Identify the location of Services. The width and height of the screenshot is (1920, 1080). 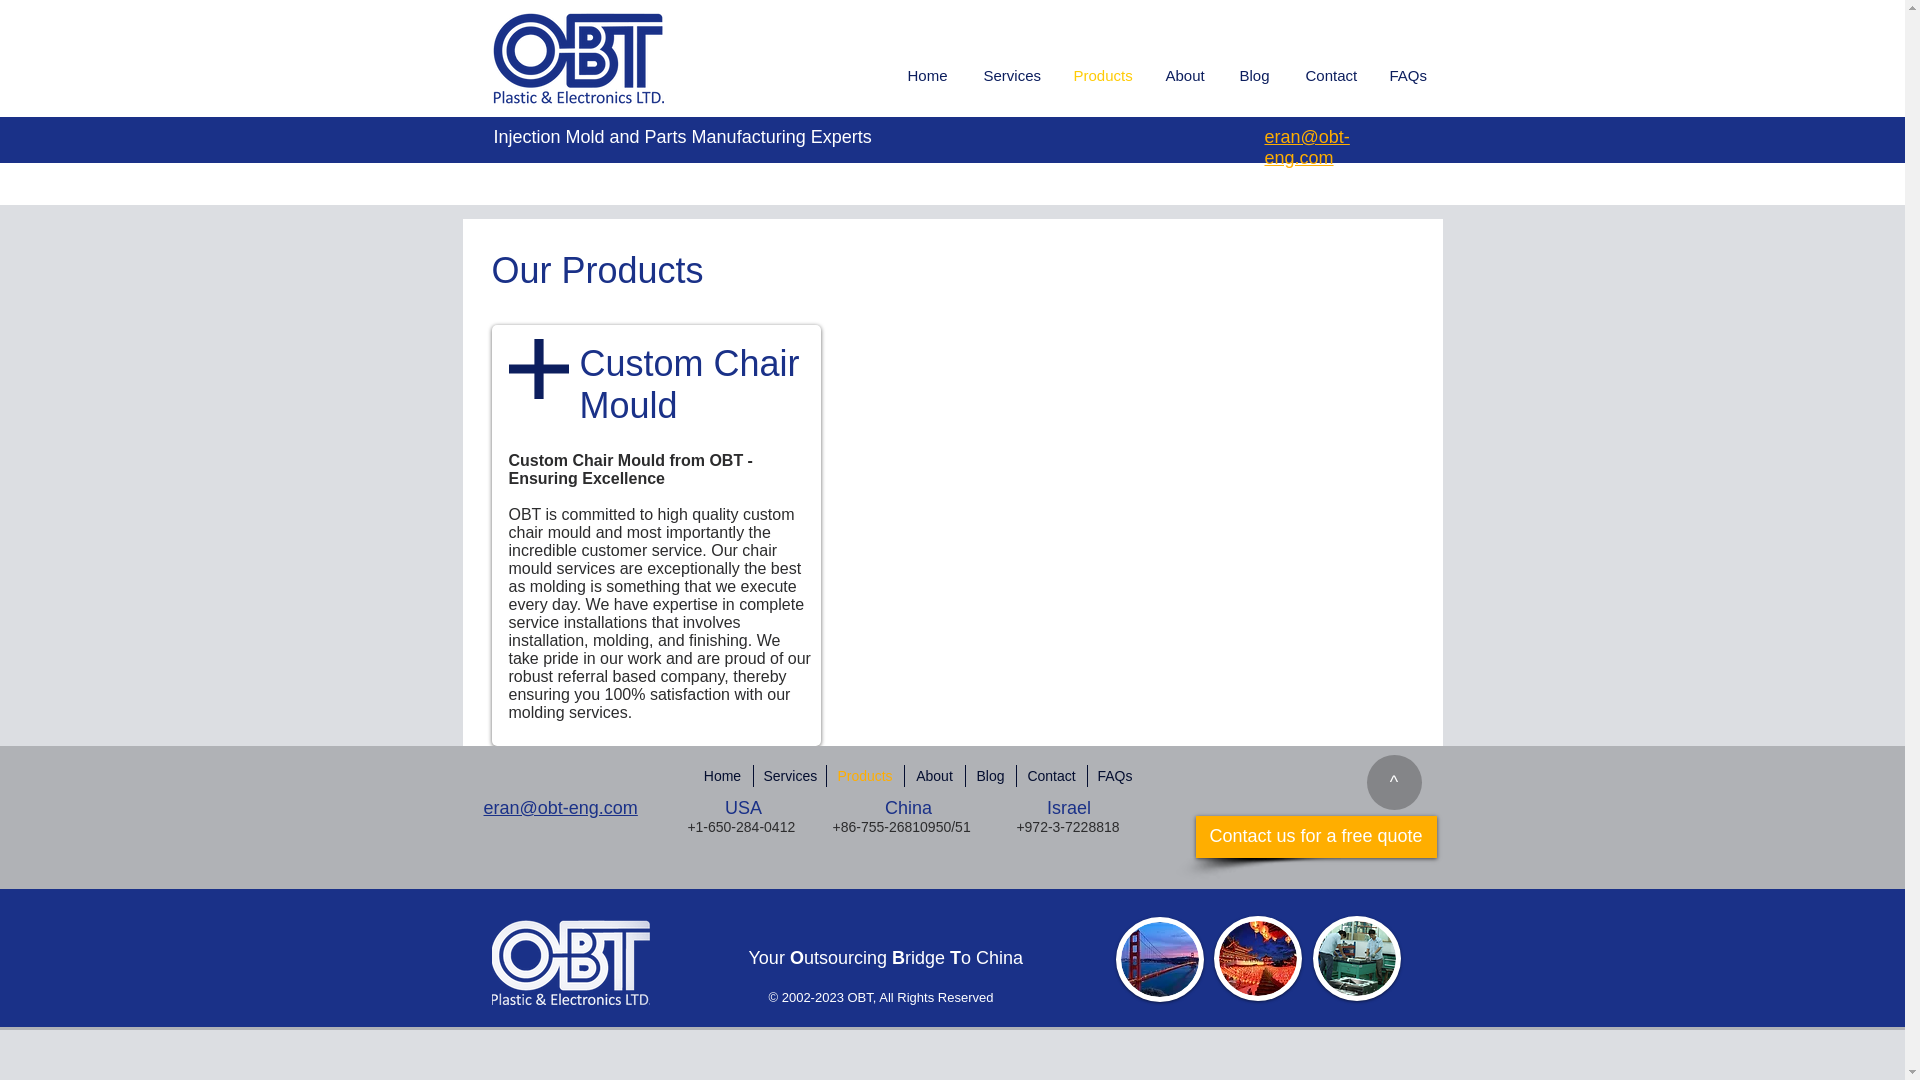
(790, 776).